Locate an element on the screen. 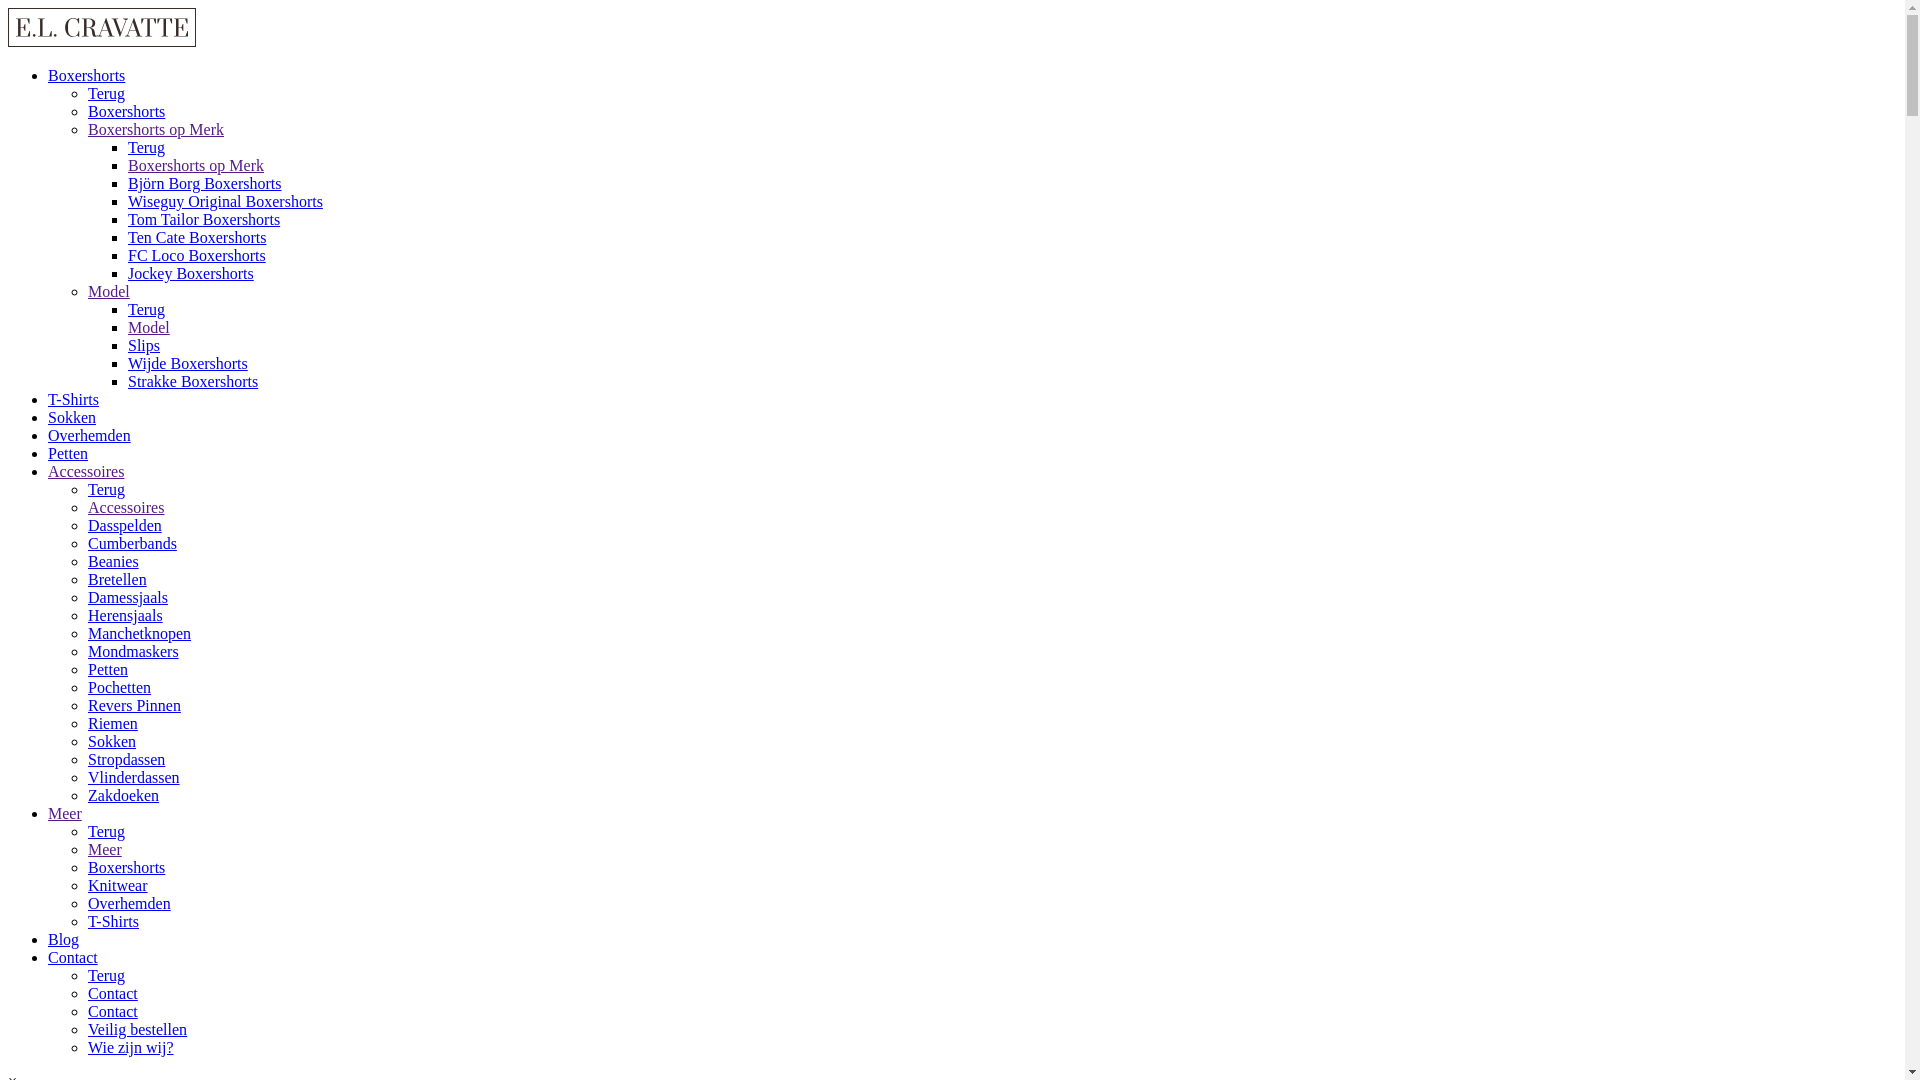 Image resolution: width=1920 pixels, height=1080 pixels. Petten is located at coordinates (108, 670).